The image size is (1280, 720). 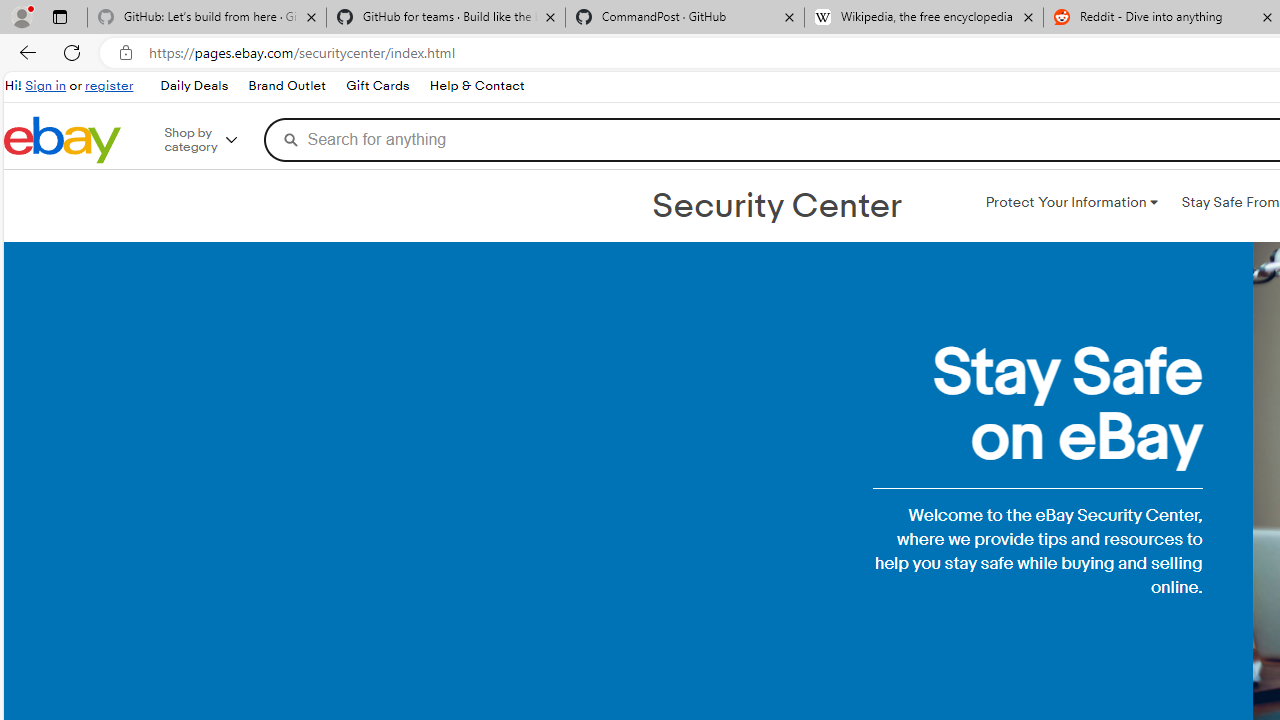 I want to click on Daily Deals, so click(x=193, y=86).